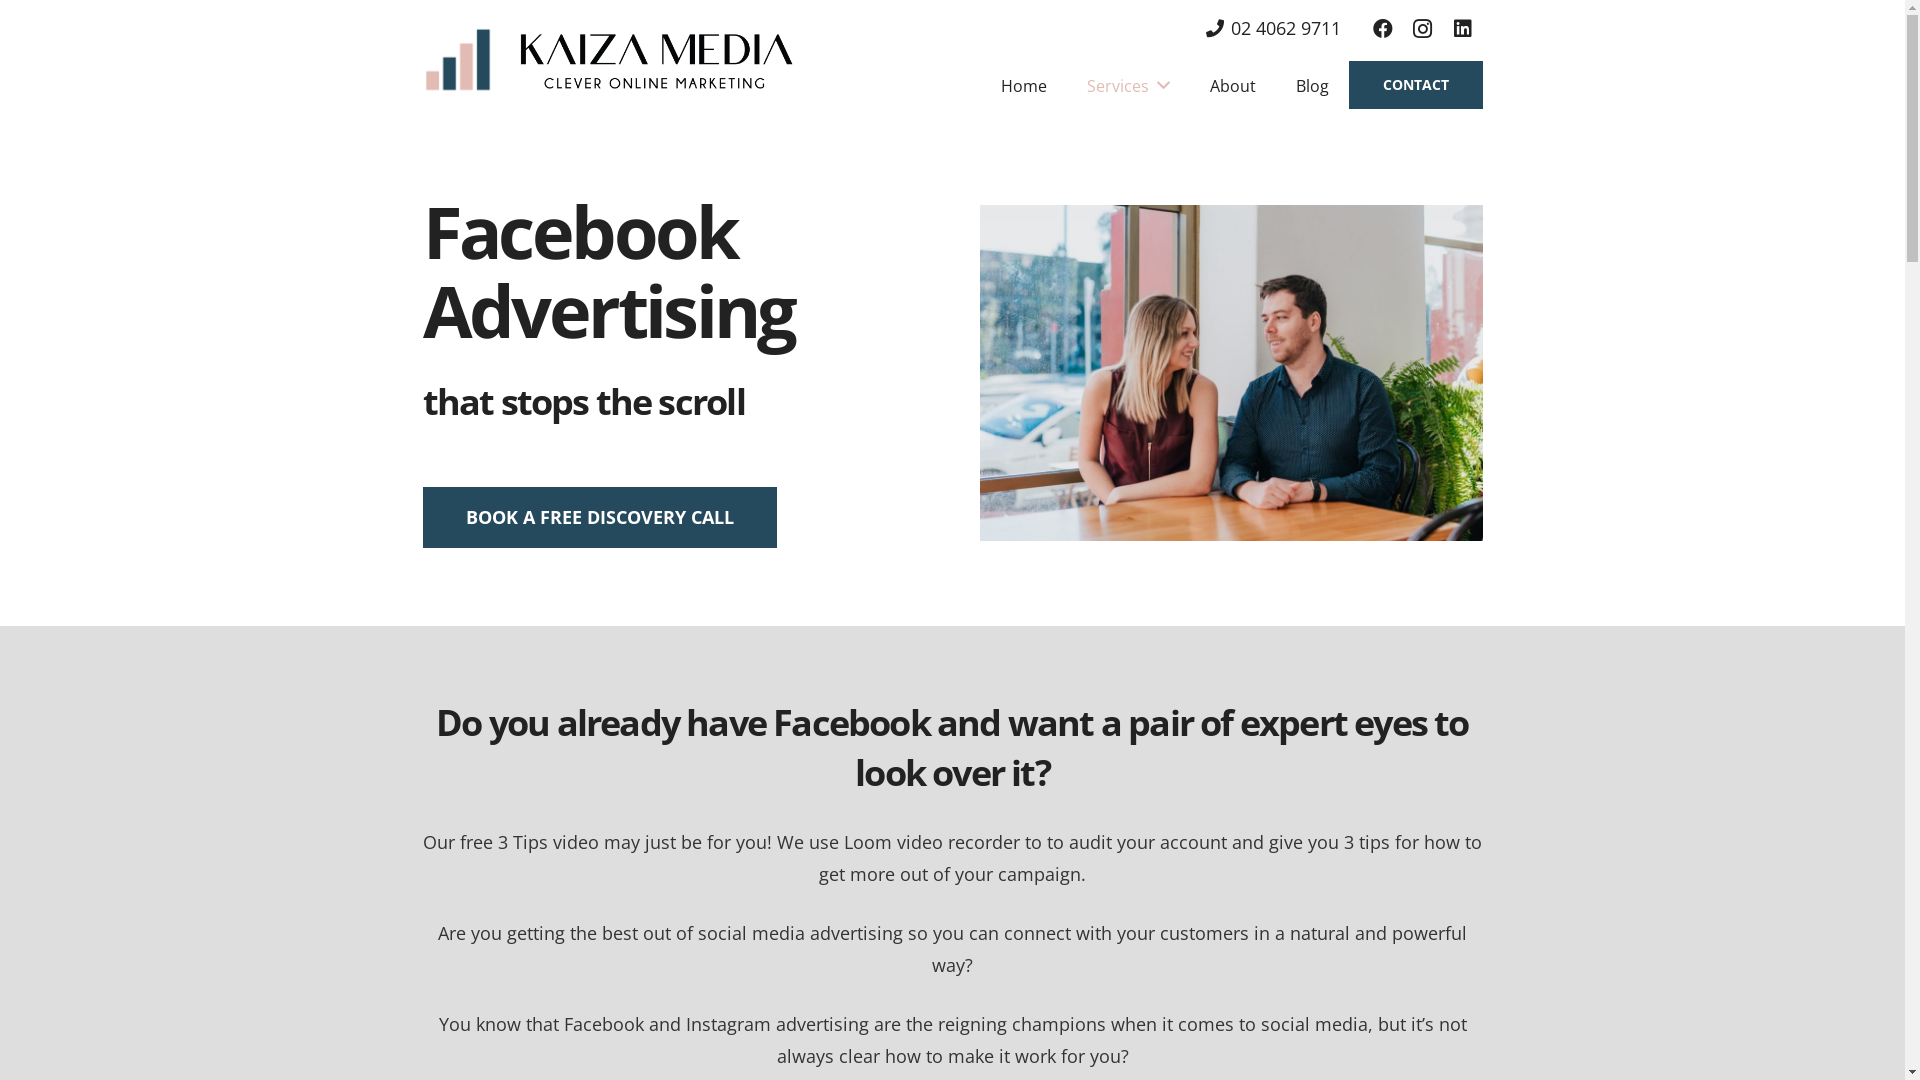 The image size is (1920, 1080). What do you see at coordinates (1233, 86) in the screenshot?
I see `About` at bounding box center [1233, 86].